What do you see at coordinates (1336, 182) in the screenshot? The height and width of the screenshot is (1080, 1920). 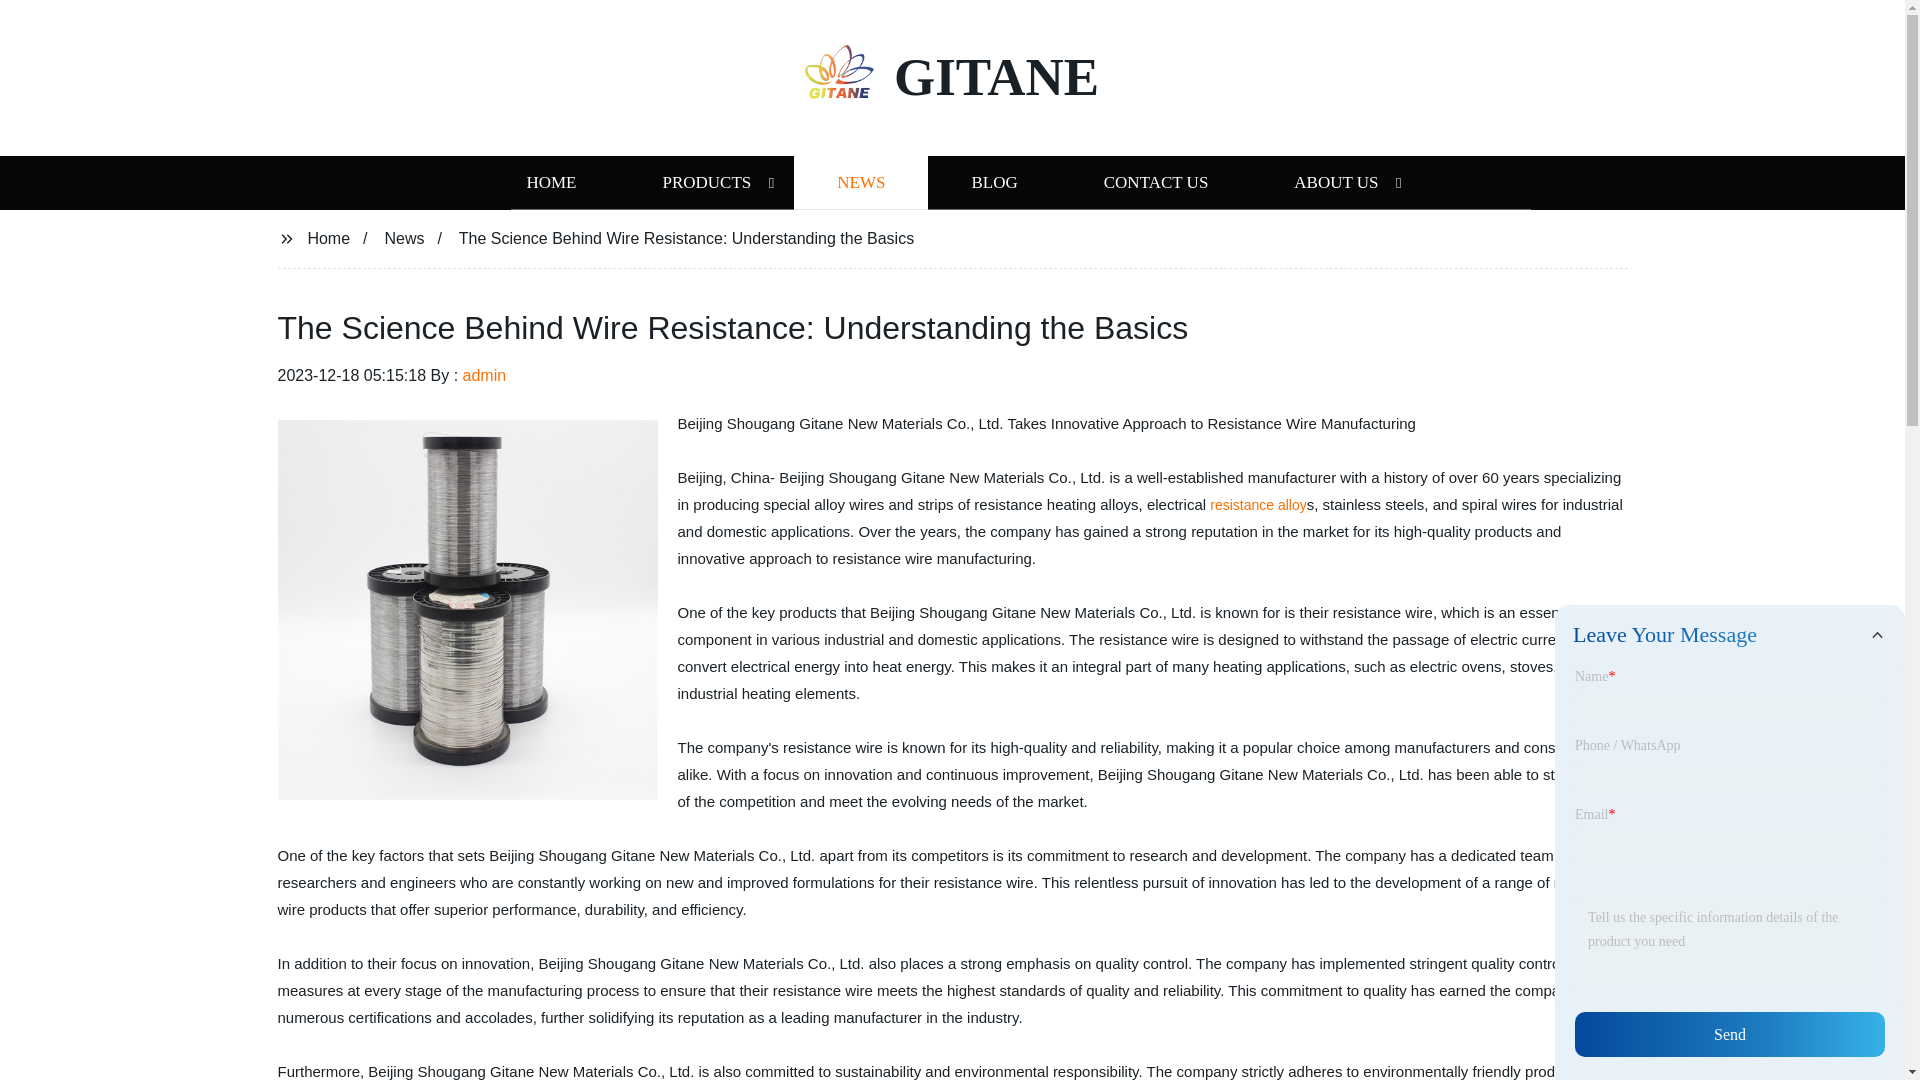 I see `ABOUT US` at bounding box center [1336, 182].